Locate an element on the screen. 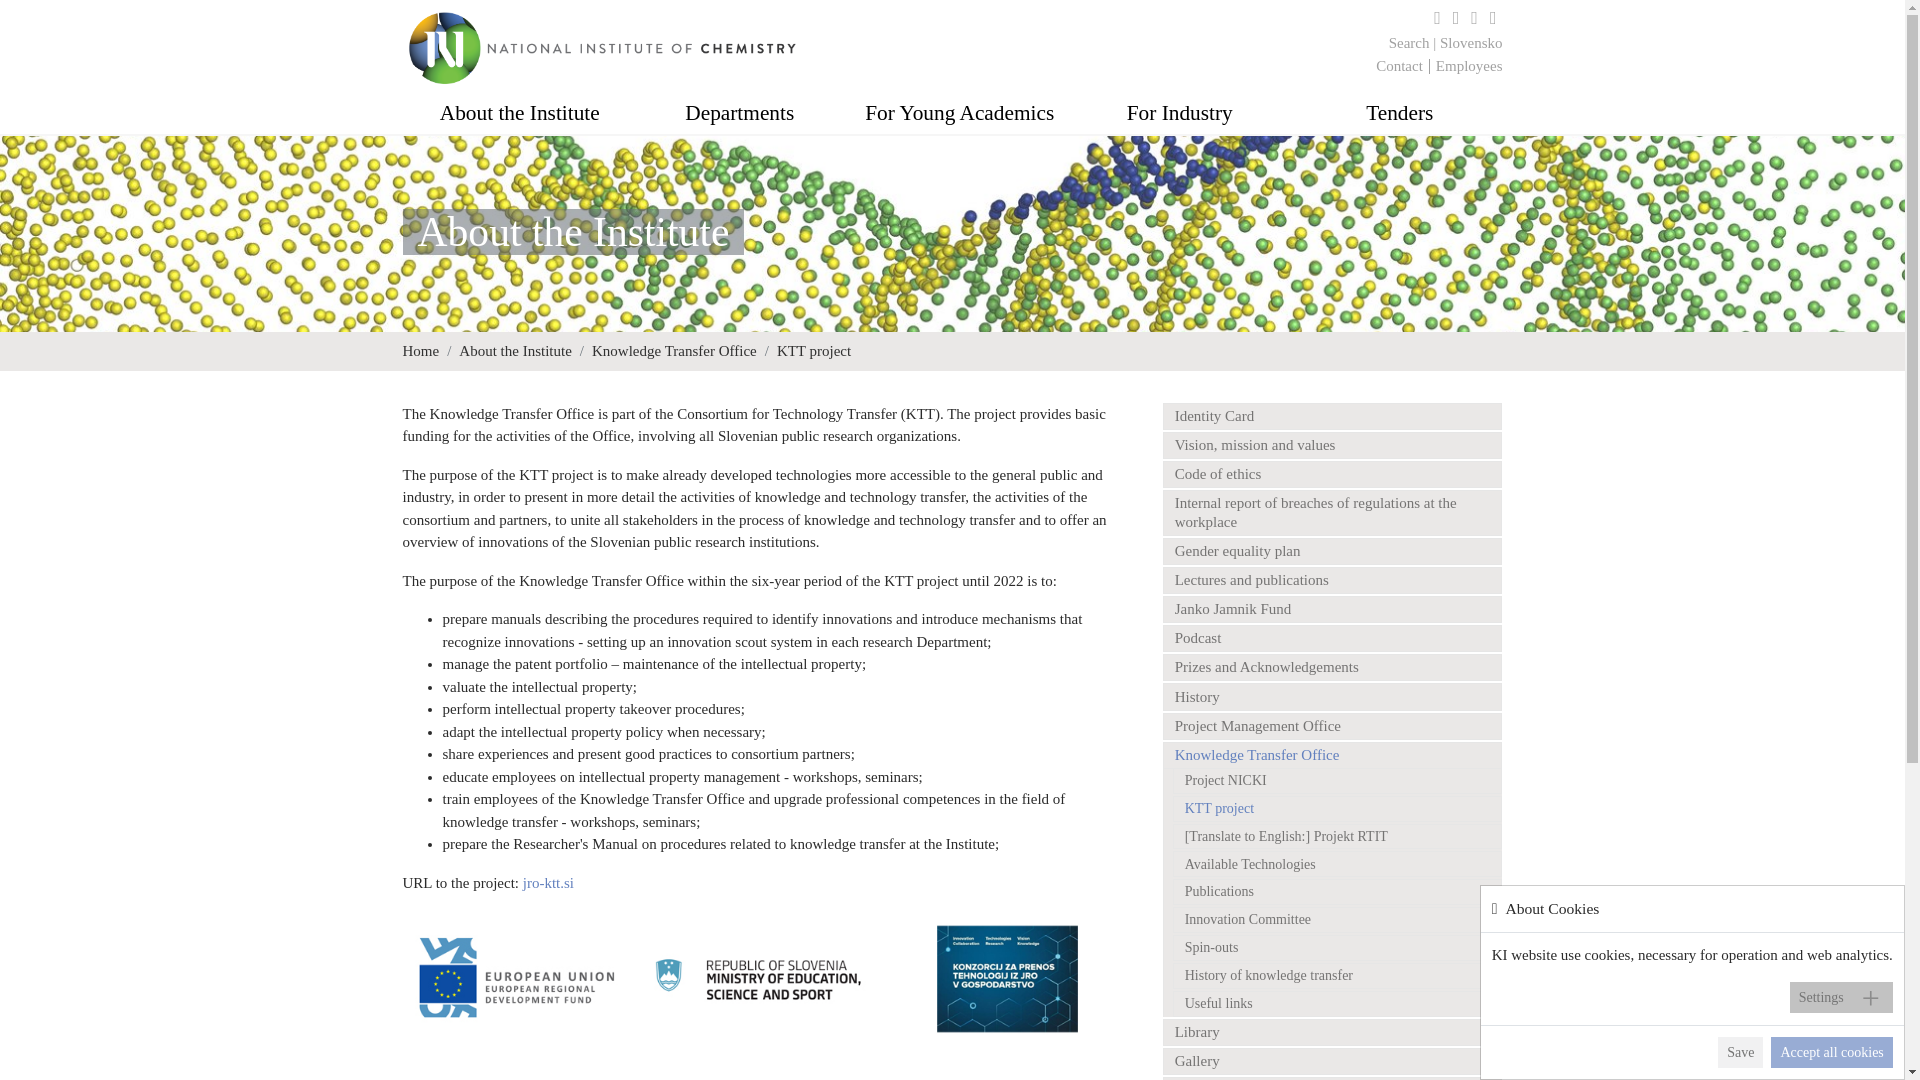 This screenshot has width=1920, height=1080. About the Institute is located at coordinates (519, 116).